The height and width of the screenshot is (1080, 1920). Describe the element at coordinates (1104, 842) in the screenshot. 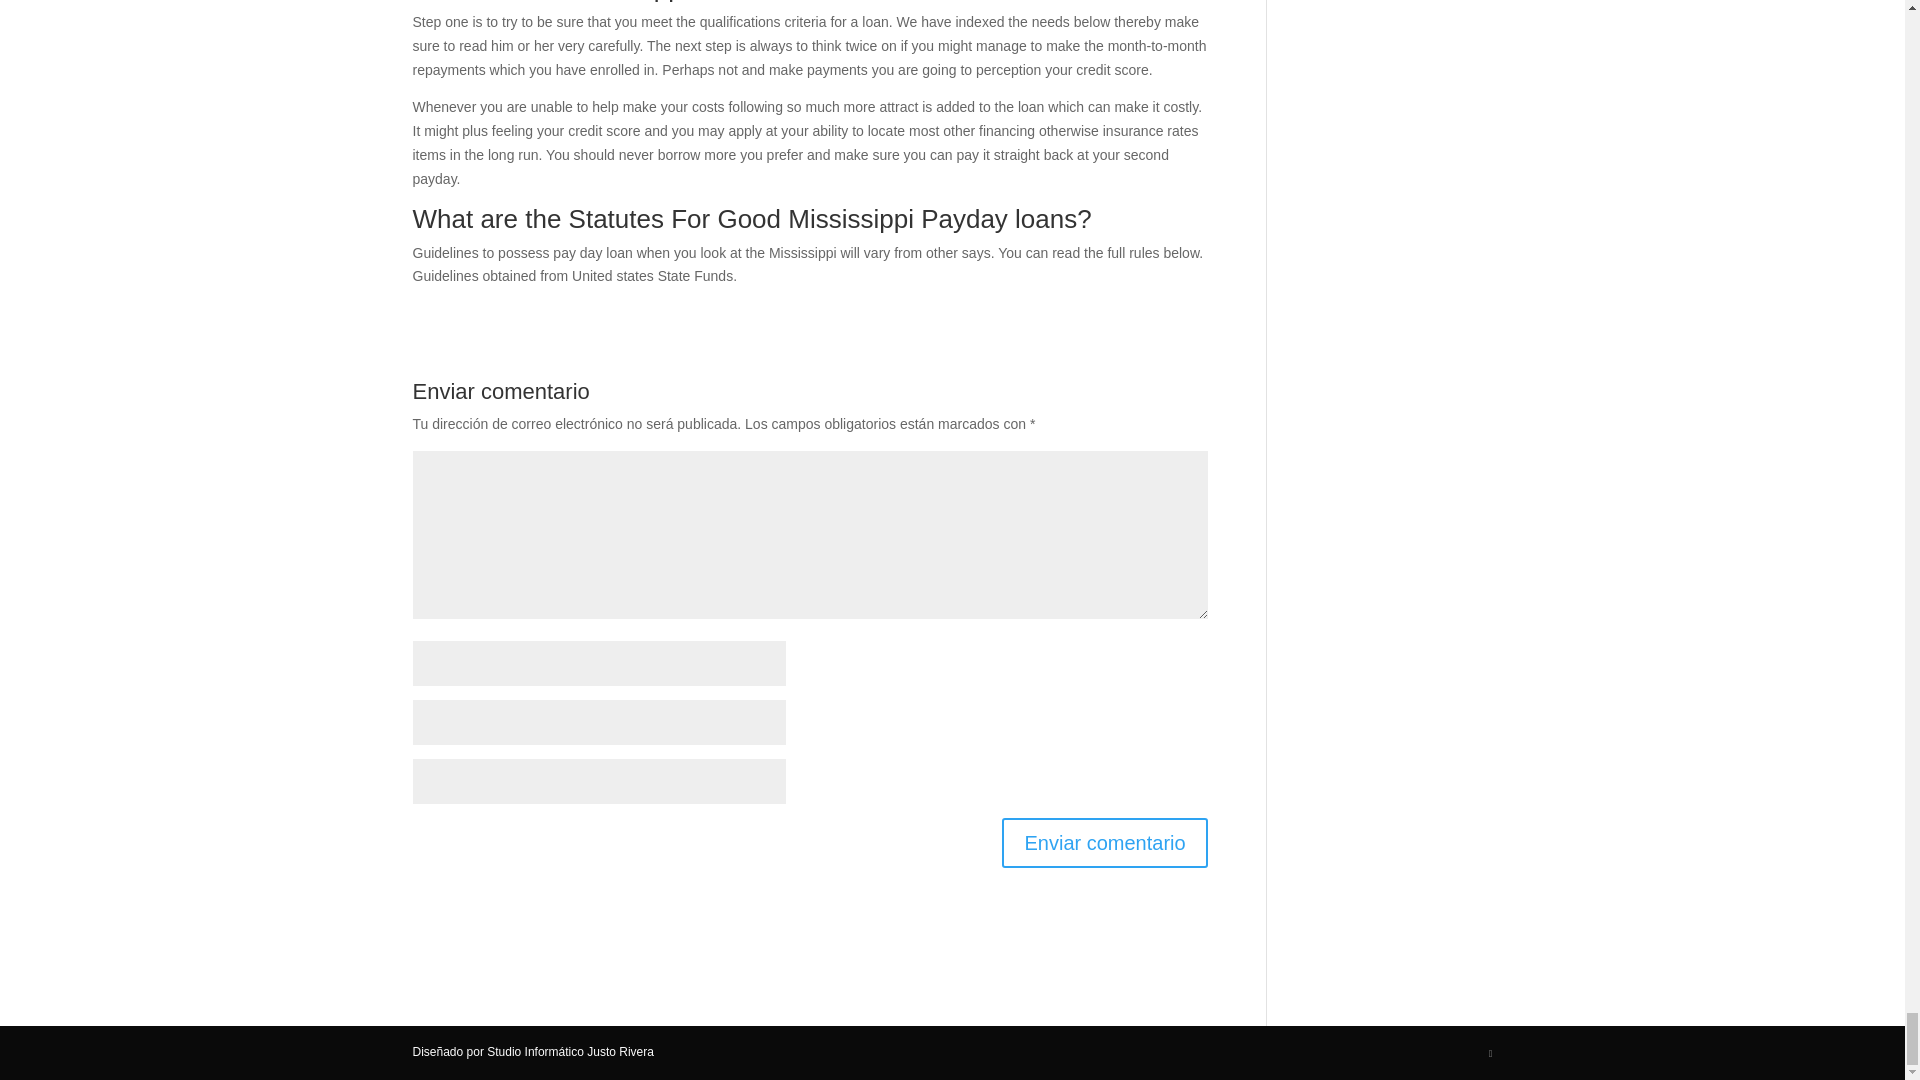

I see `Enviar comentario` at that location.